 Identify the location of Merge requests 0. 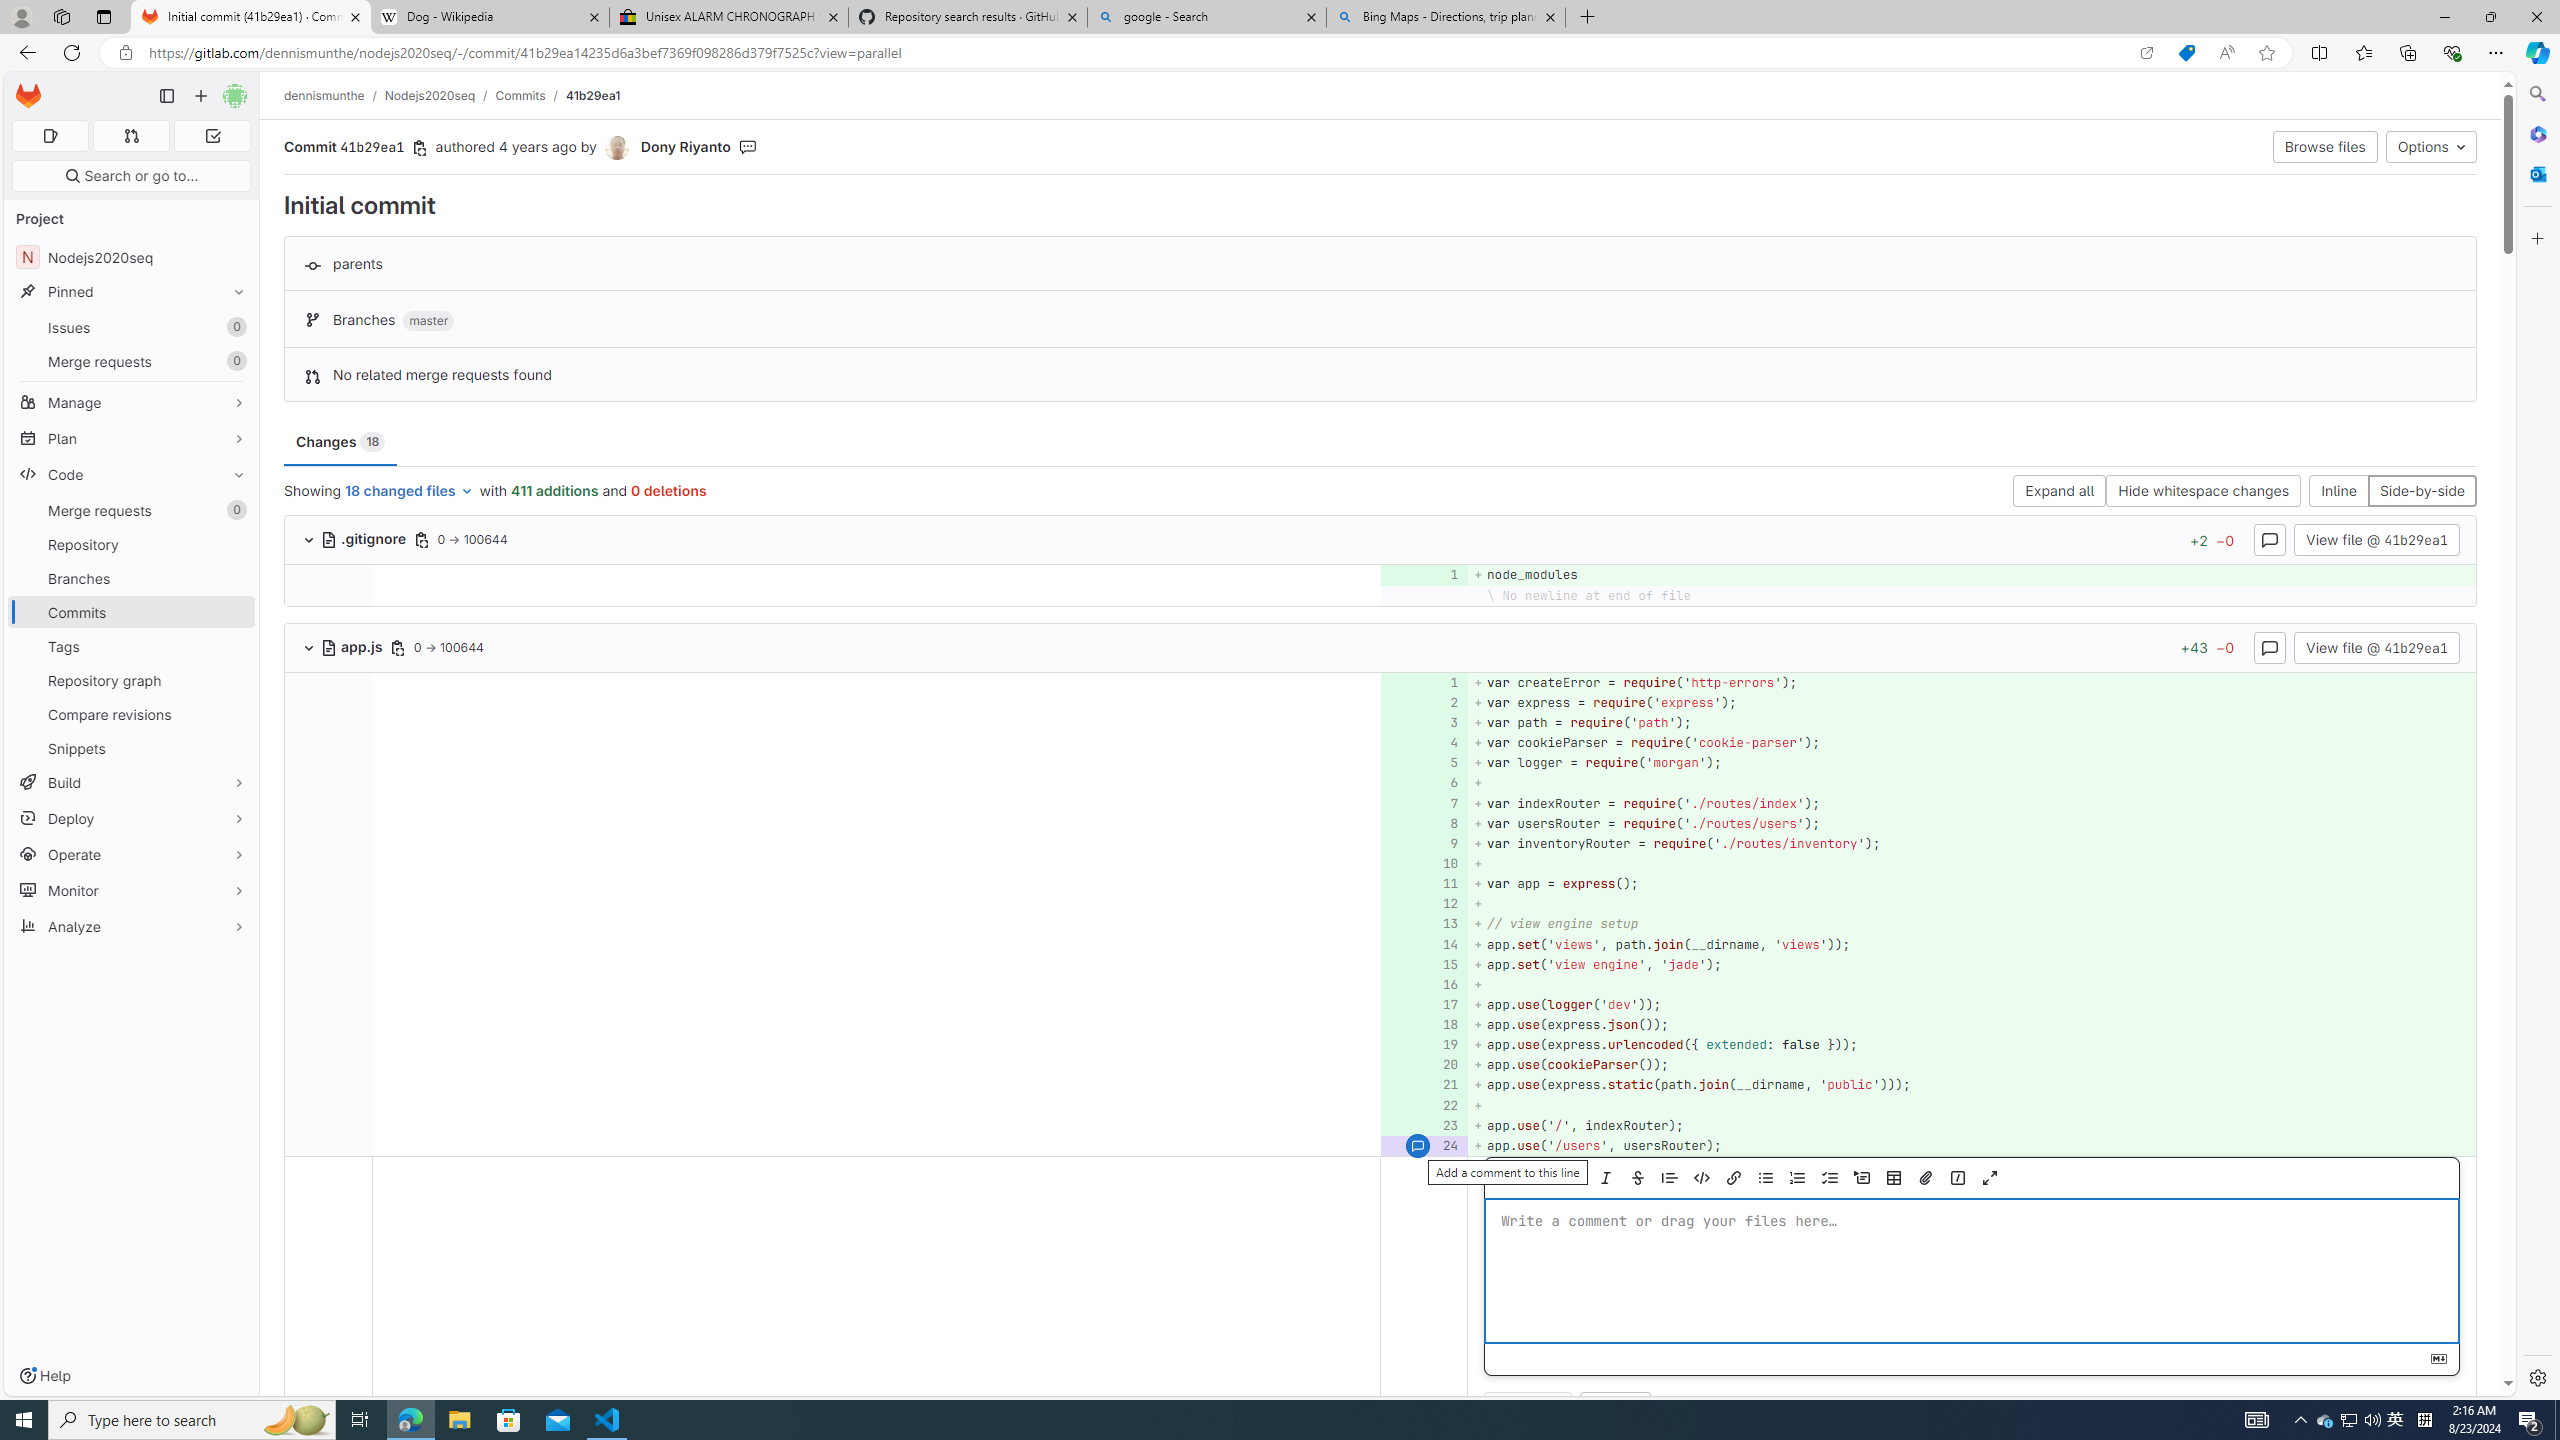
(132, 510).